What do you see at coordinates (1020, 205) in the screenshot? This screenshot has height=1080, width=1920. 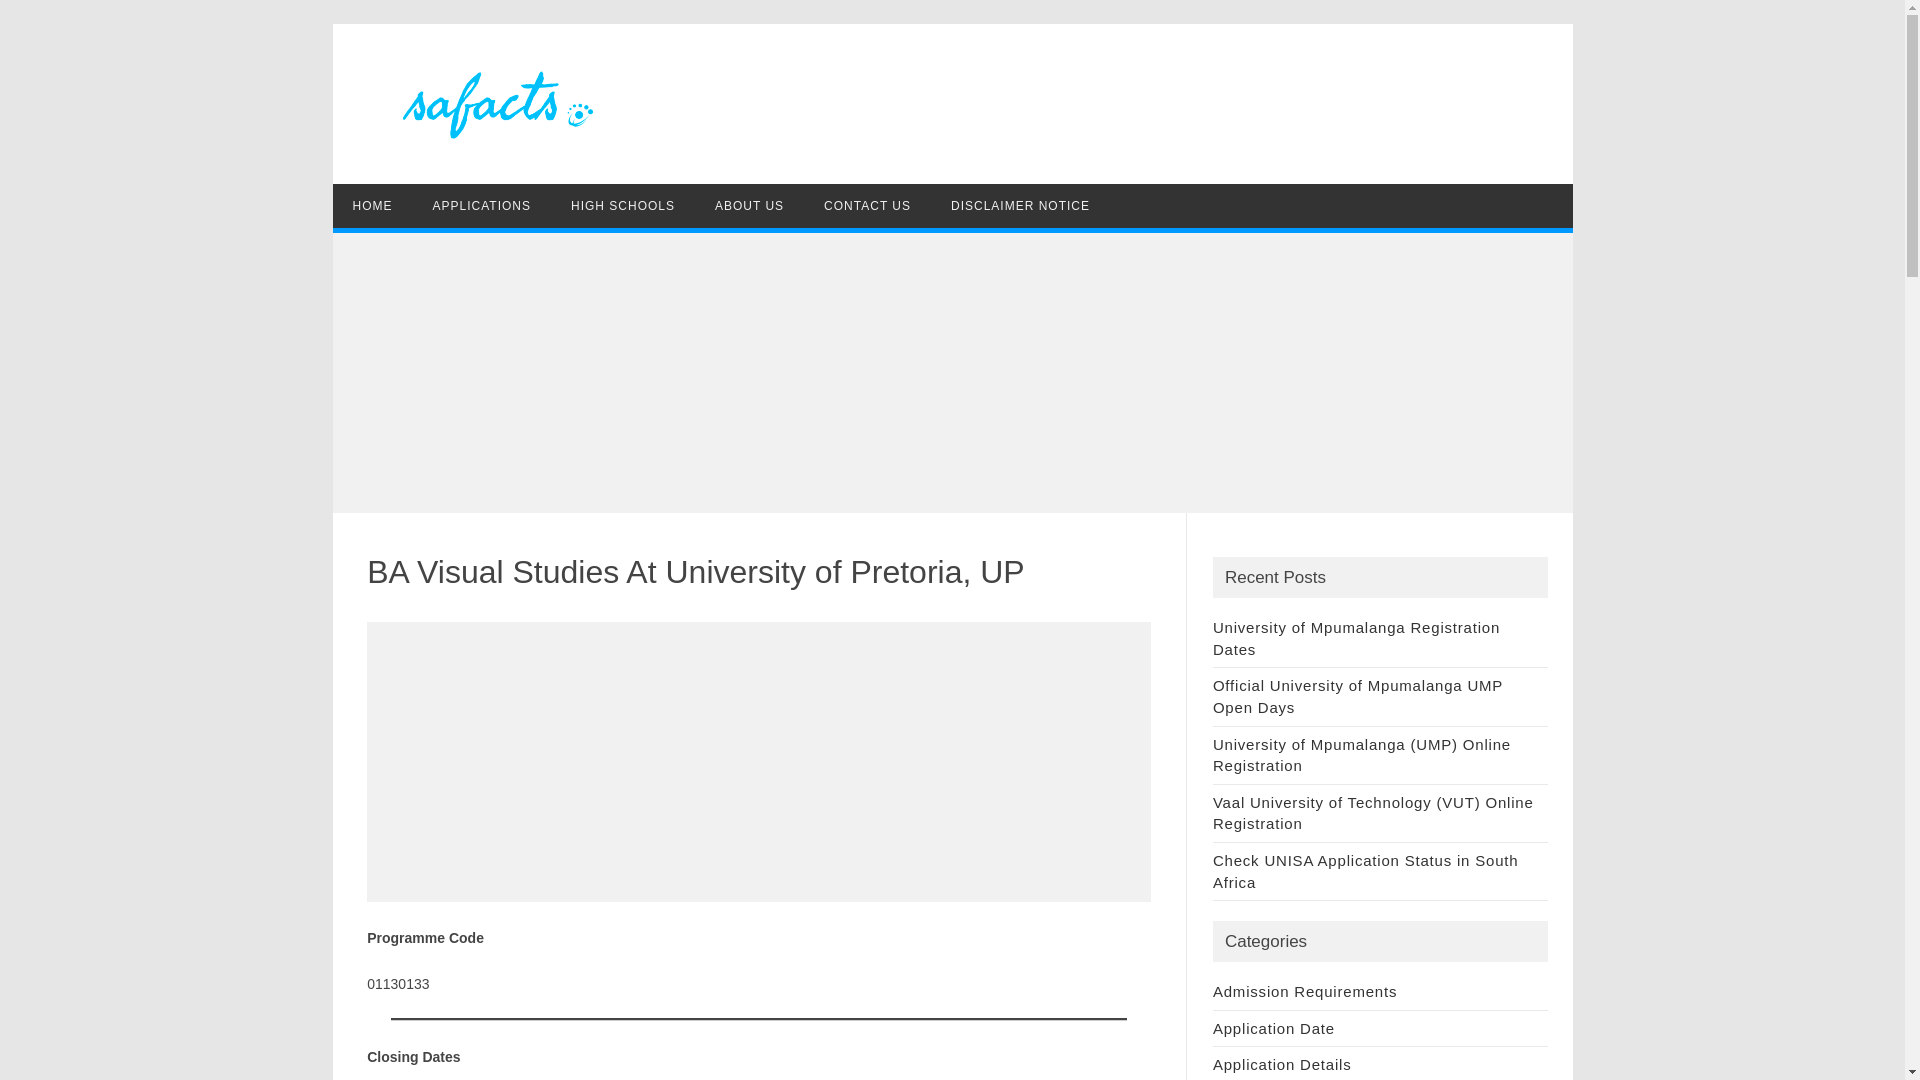 I see `DISCLAIMER NOTICE` at bounding box center [1020, 205].